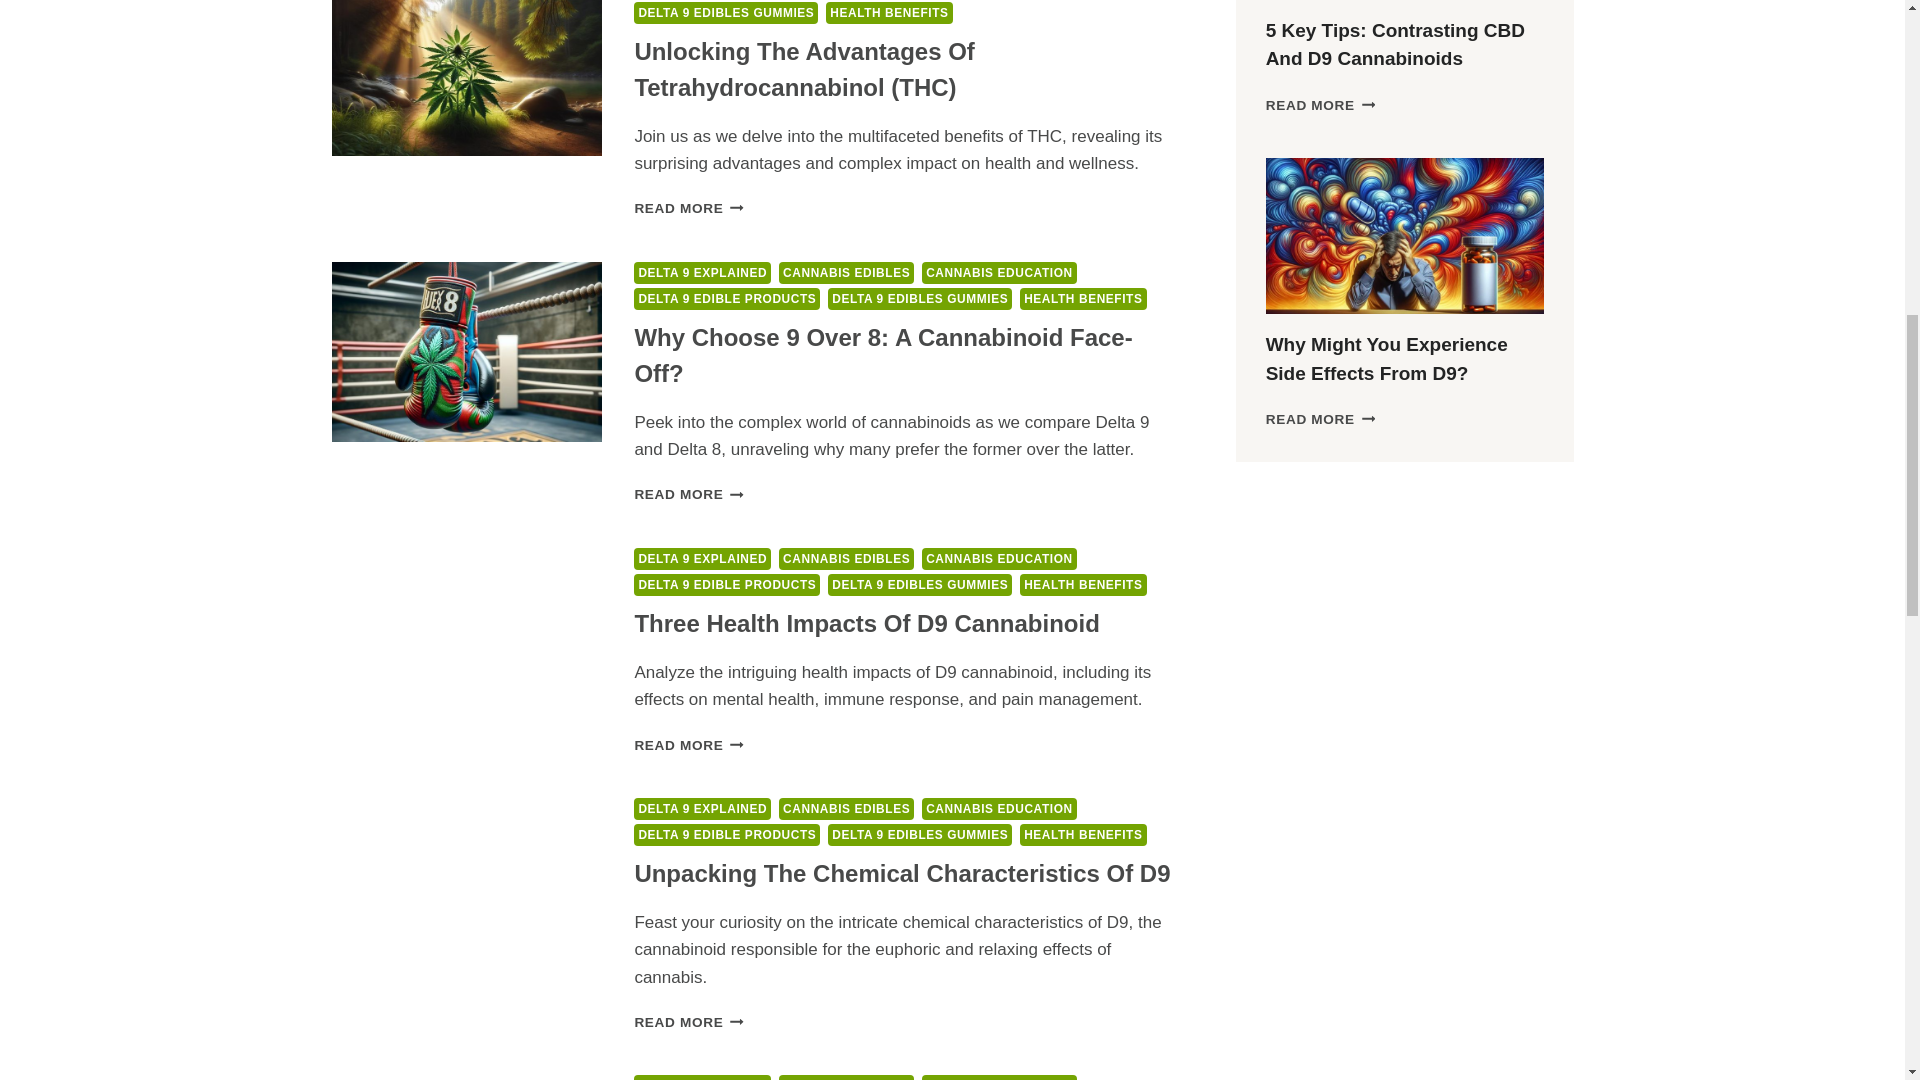 The height and width of the screenshot is (1080, 1920). Describe the element at coordinates (999, 273) in the screenshot. I see `CANNABIS EDUCATION` at that location.